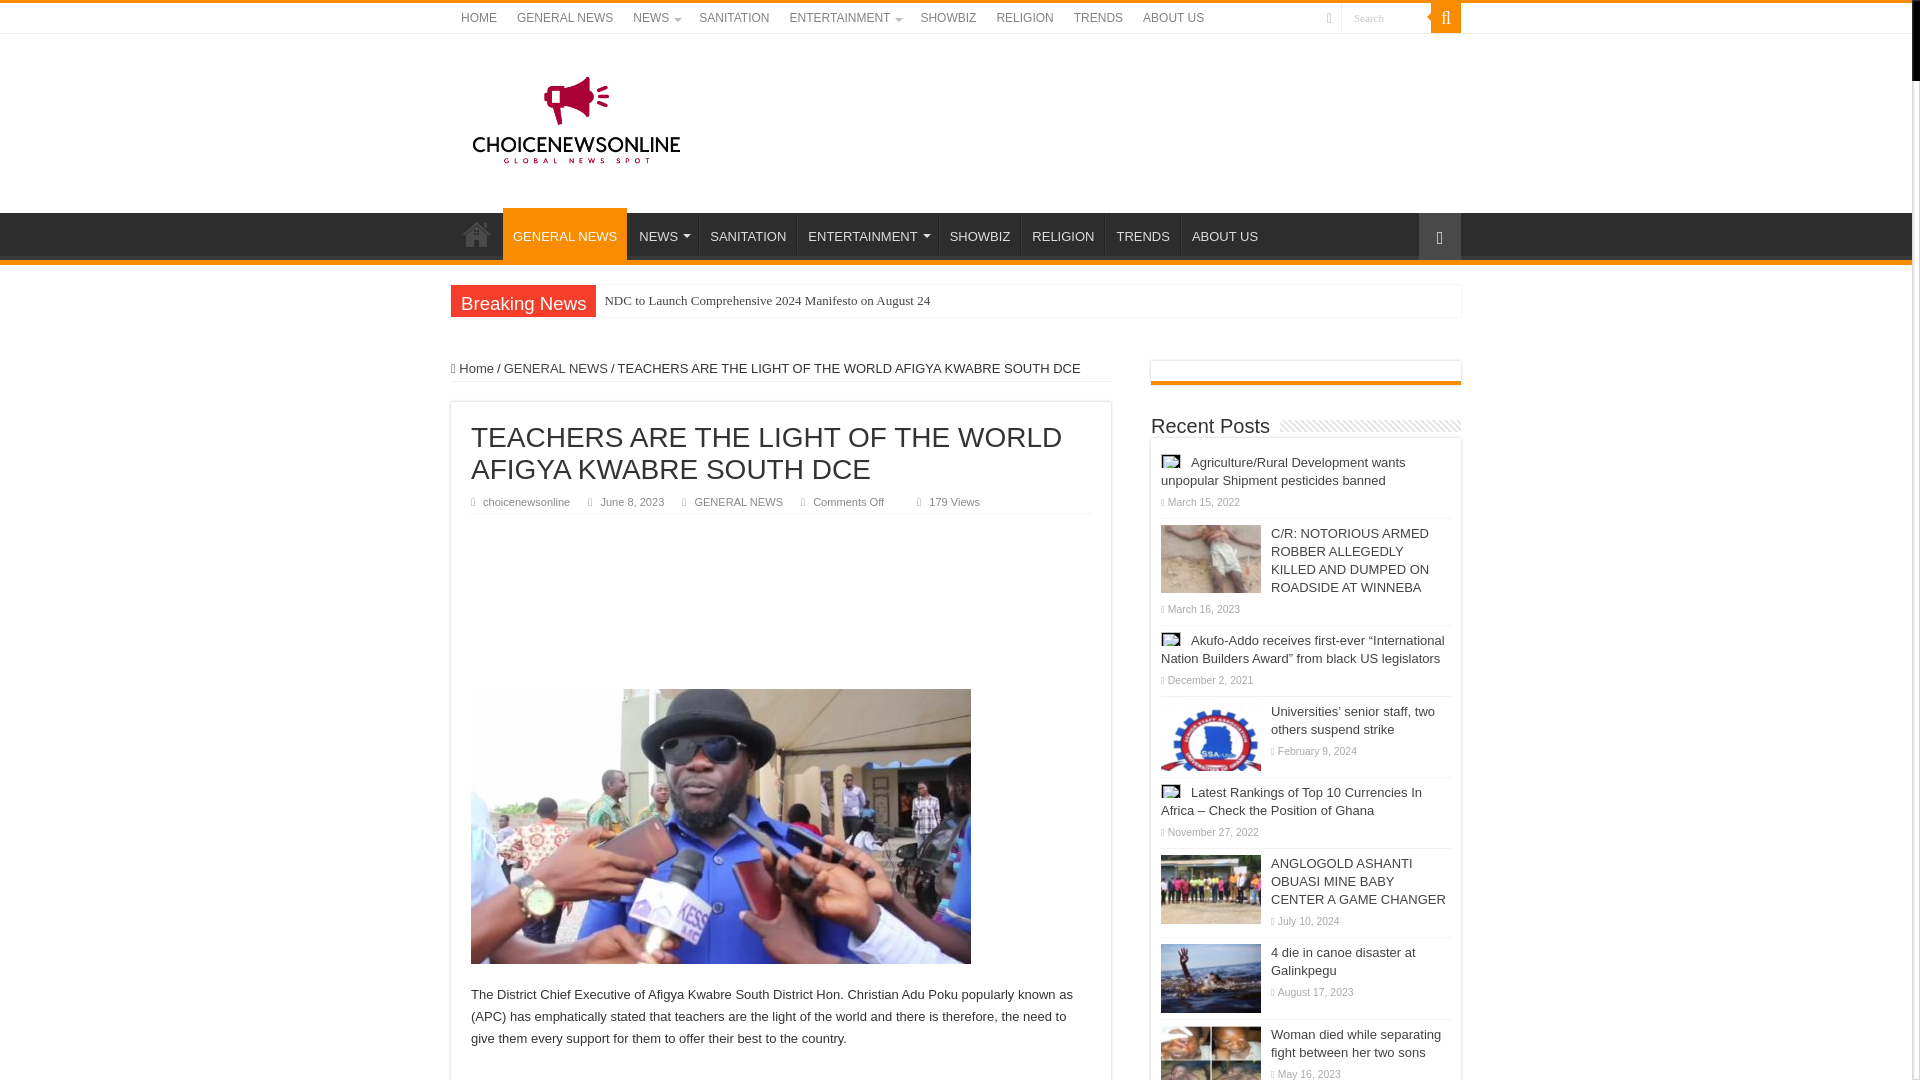 Image resolution: width=1920 pixels, height=1080 pixels. Describe the element at coordinates (1172, 18) in the screenshot. I see `ABOUT US` at that location.